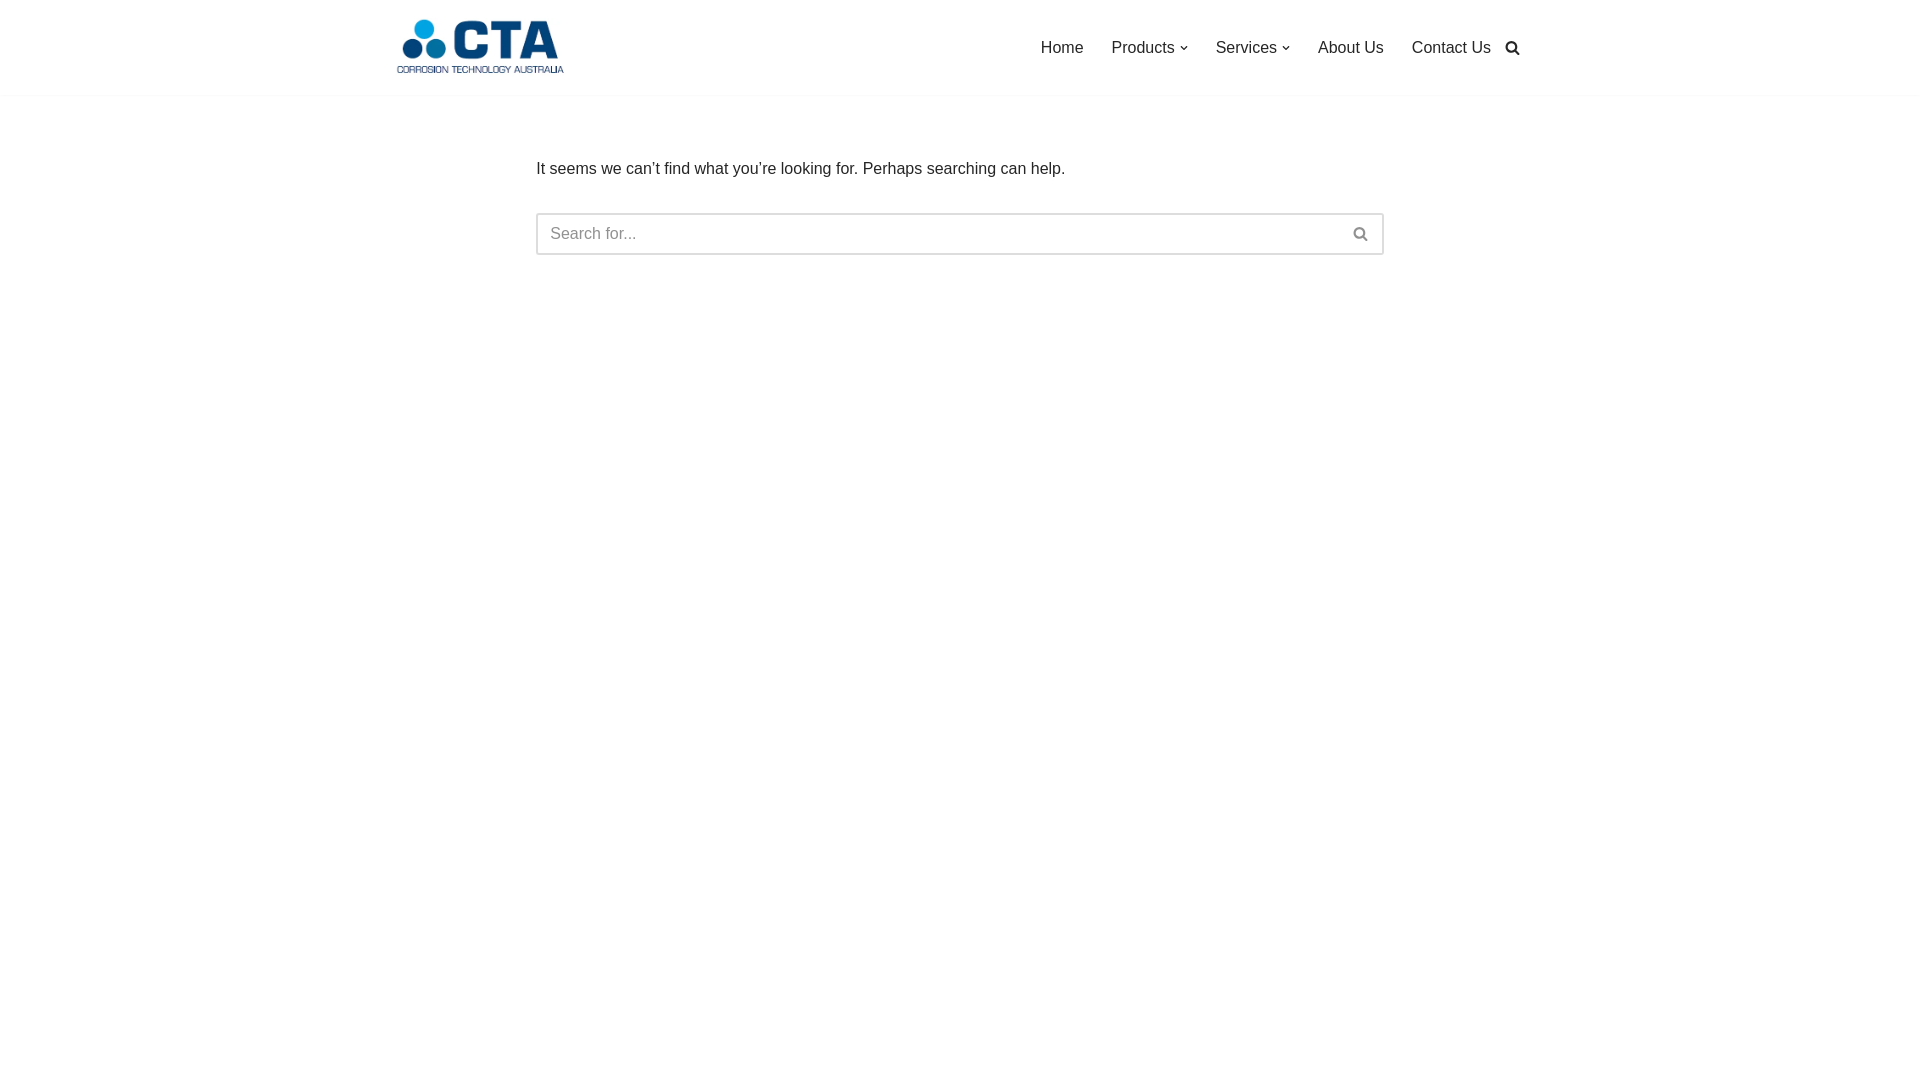 Image resolution: width=1920 pixels, height=1080 pixels. I want to click on Skip to content, so click(15, 42).